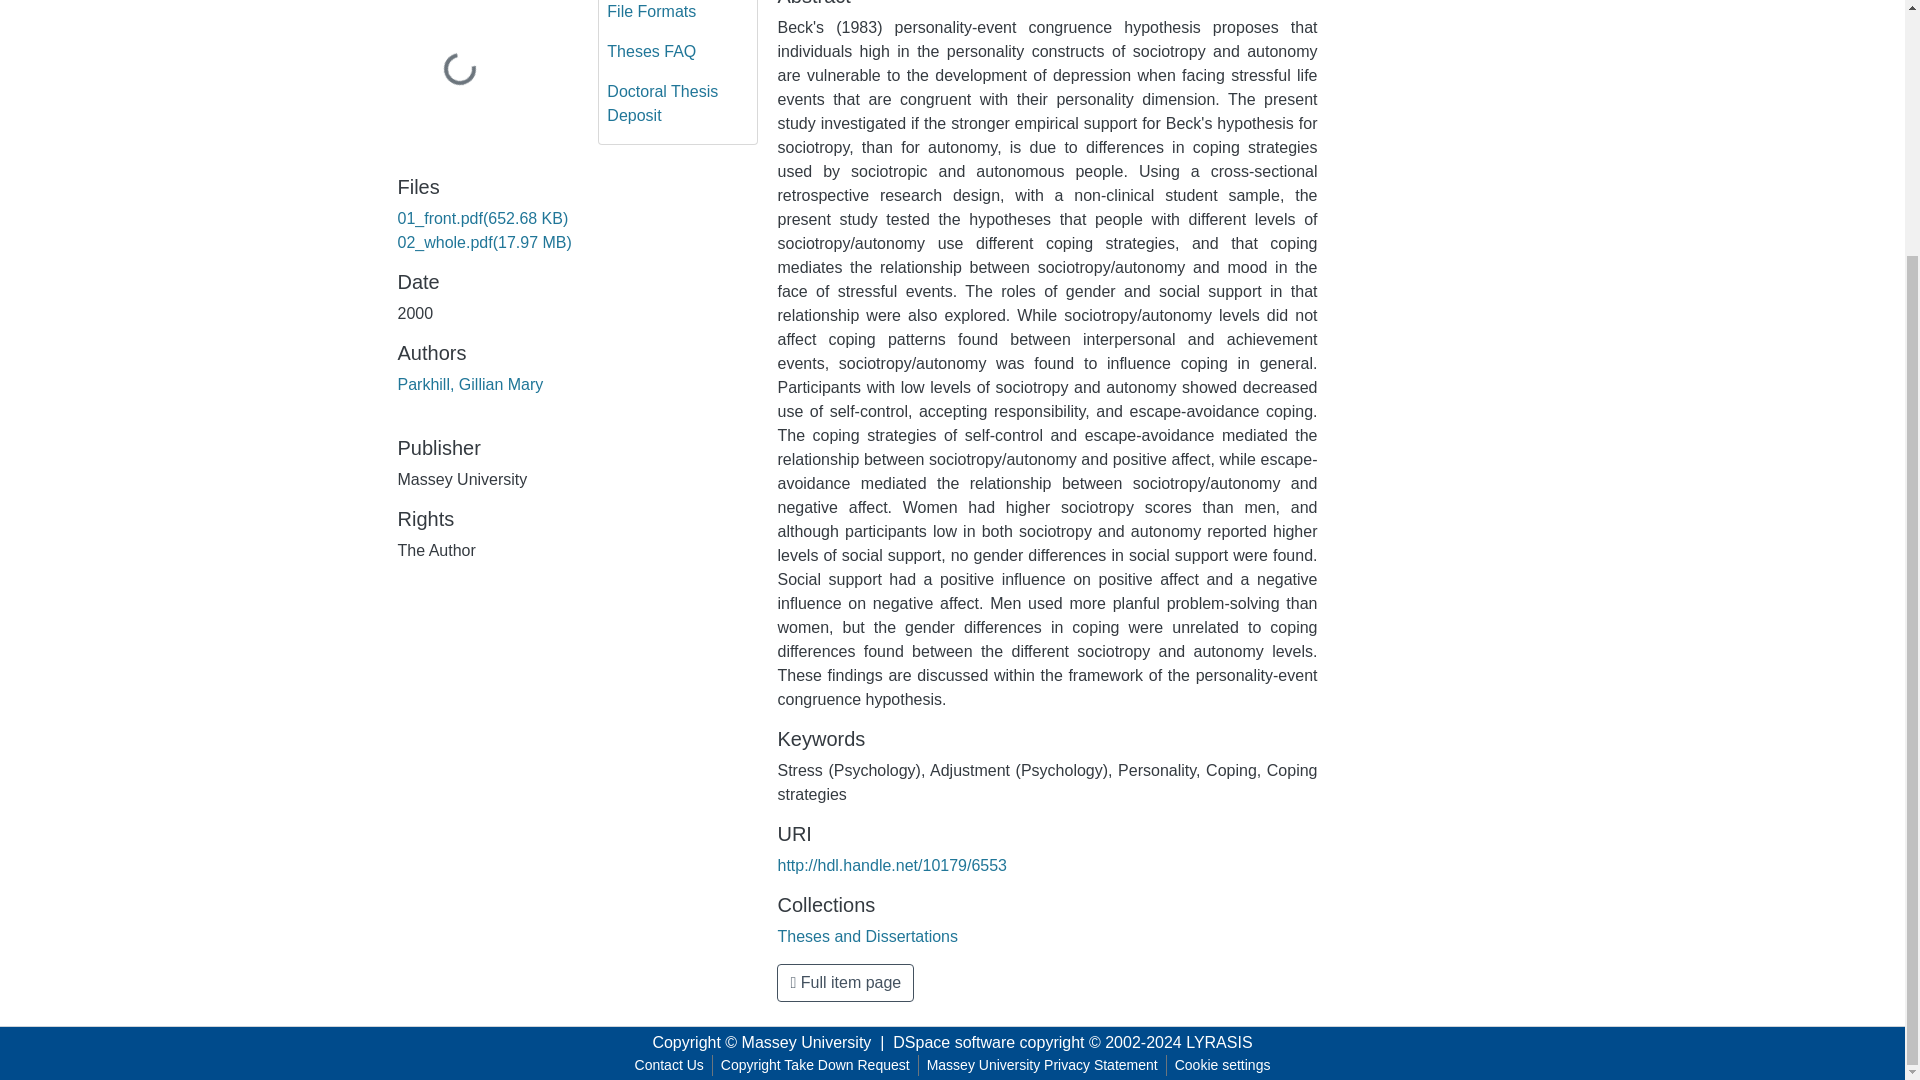 This screenshot has height=1080, width=1920. I want to click on Theses and Dissertations, so click(868, 936).